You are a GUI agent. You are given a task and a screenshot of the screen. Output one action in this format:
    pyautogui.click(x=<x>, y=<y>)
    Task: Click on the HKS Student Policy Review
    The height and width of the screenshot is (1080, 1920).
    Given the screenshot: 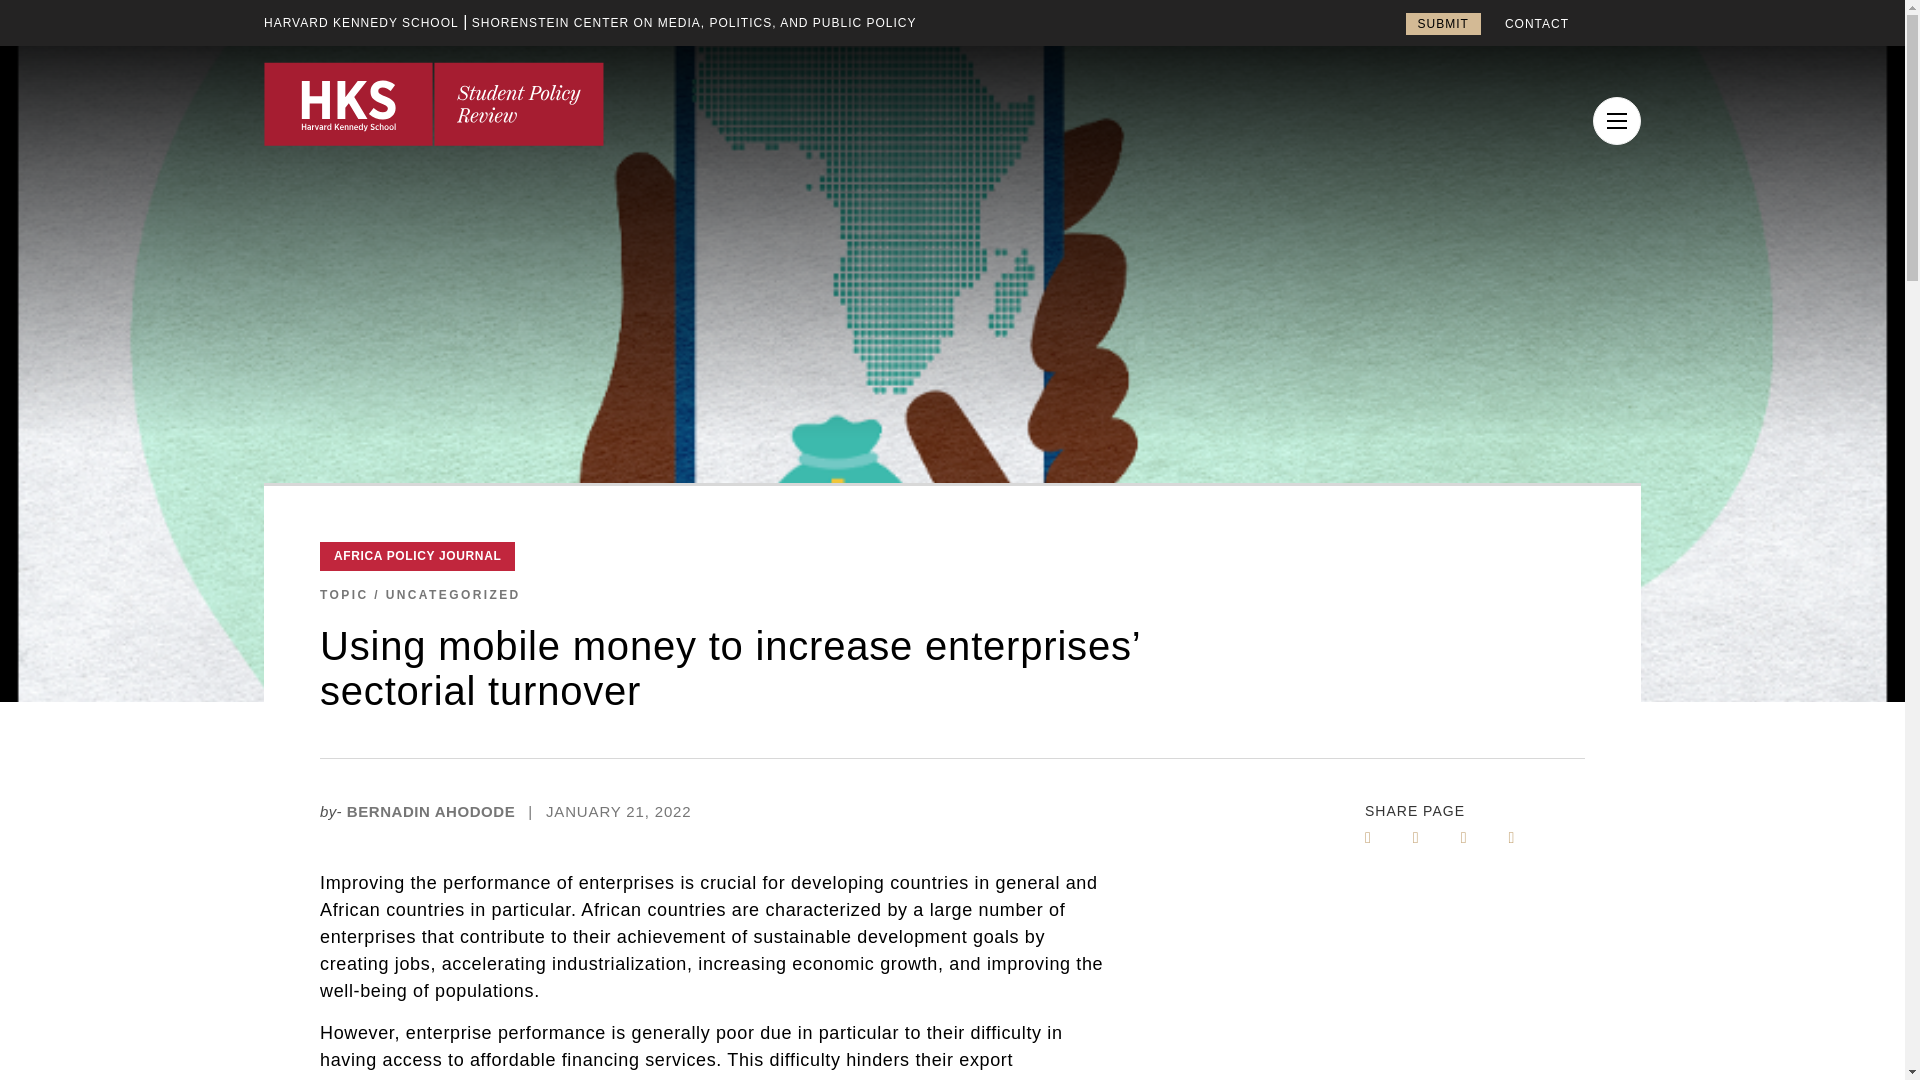 What is the action you would take?
    pyautogui.click(x=434, y=103)
    